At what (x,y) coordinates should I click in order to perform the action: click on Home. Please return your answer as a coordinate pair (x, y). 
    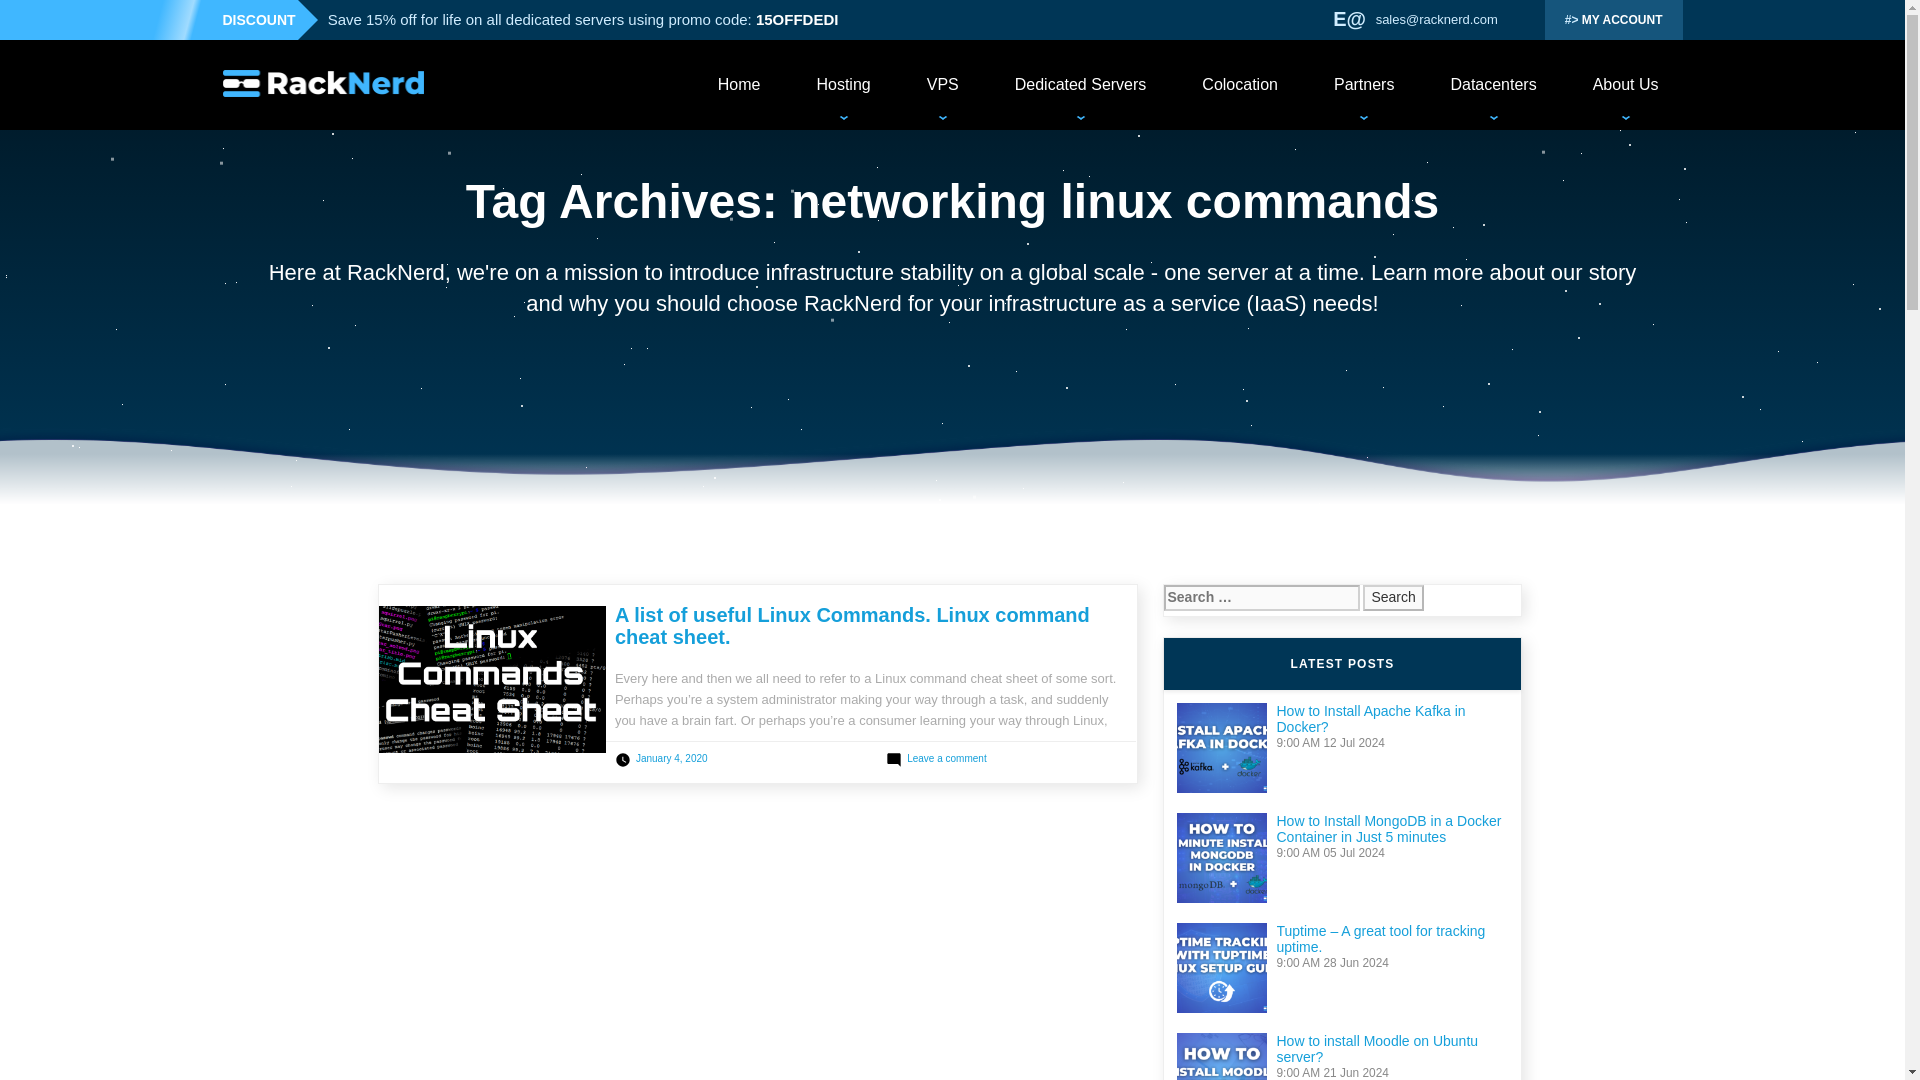
    Looking at the image, I should click on (739, 84).